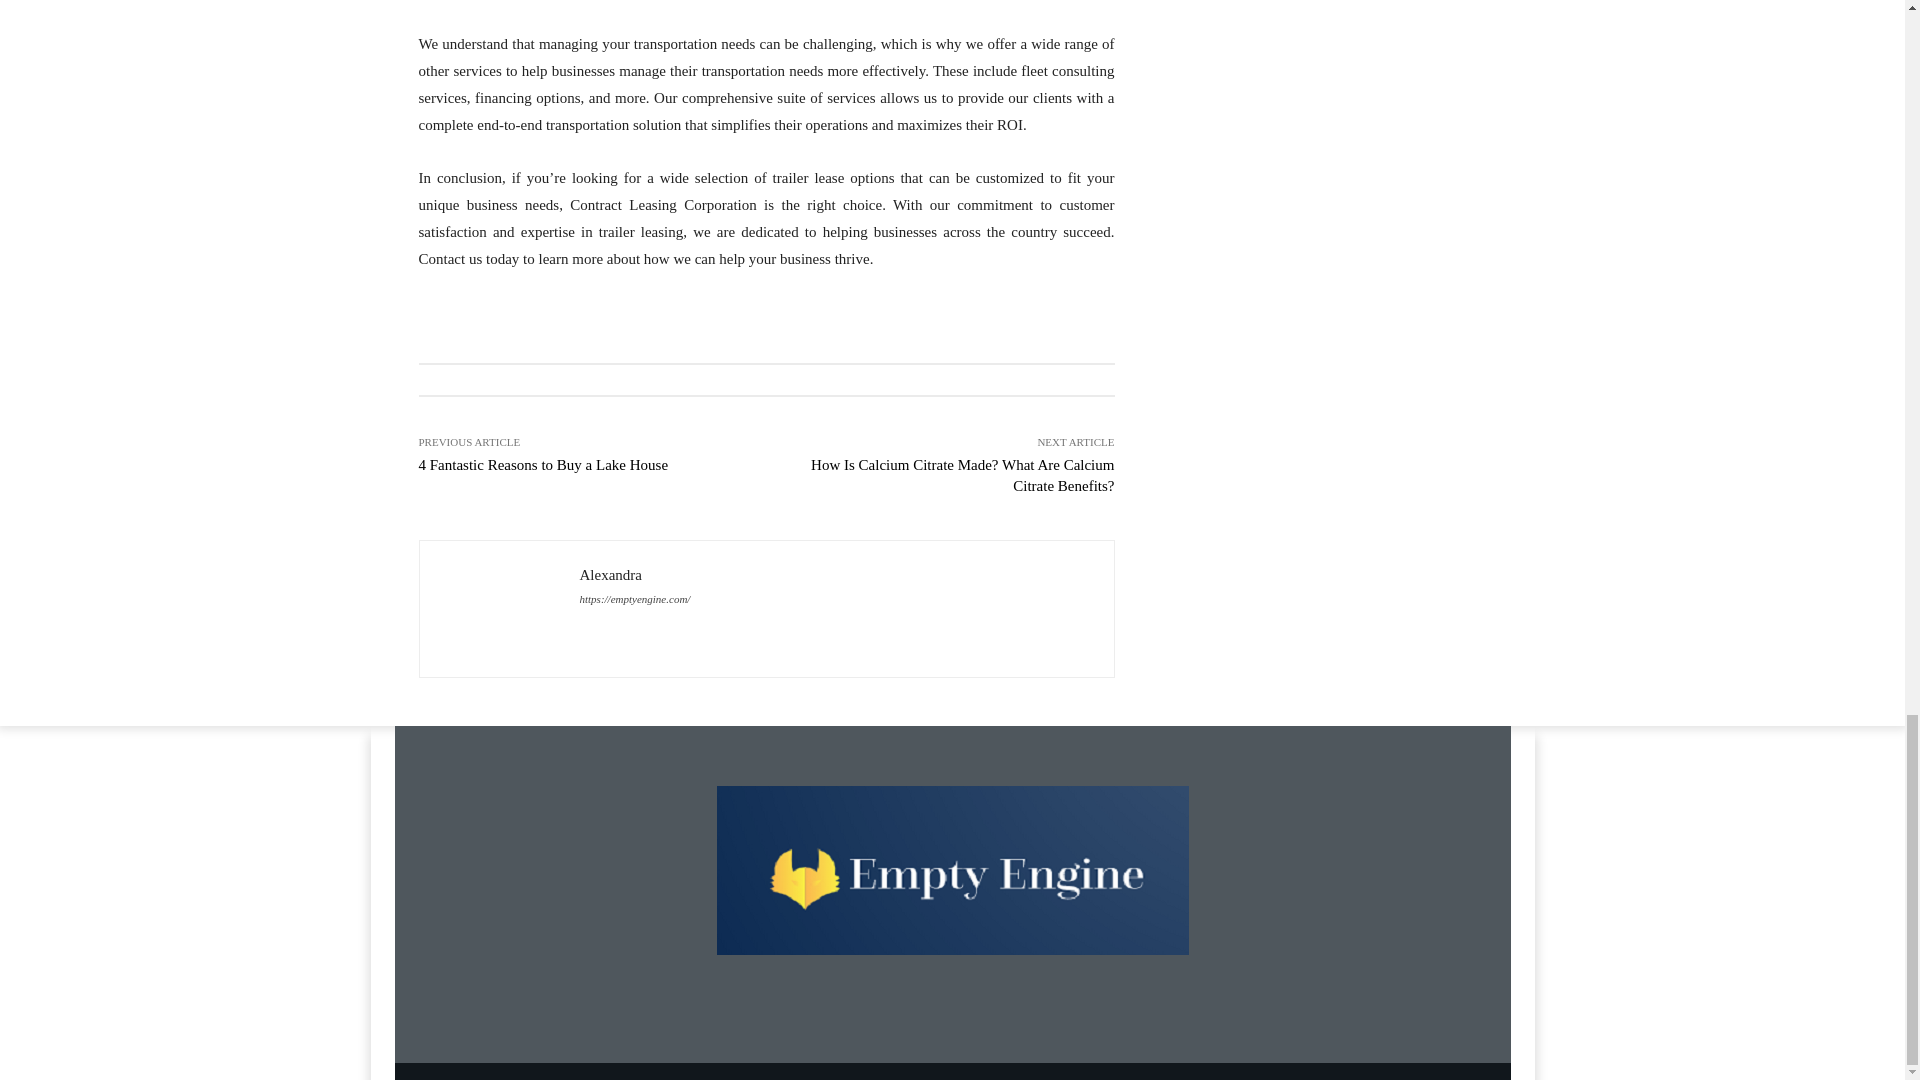 The height and width of the screenshot is (1080, 1920). I want to click on Alexandra, so click(500, 608).